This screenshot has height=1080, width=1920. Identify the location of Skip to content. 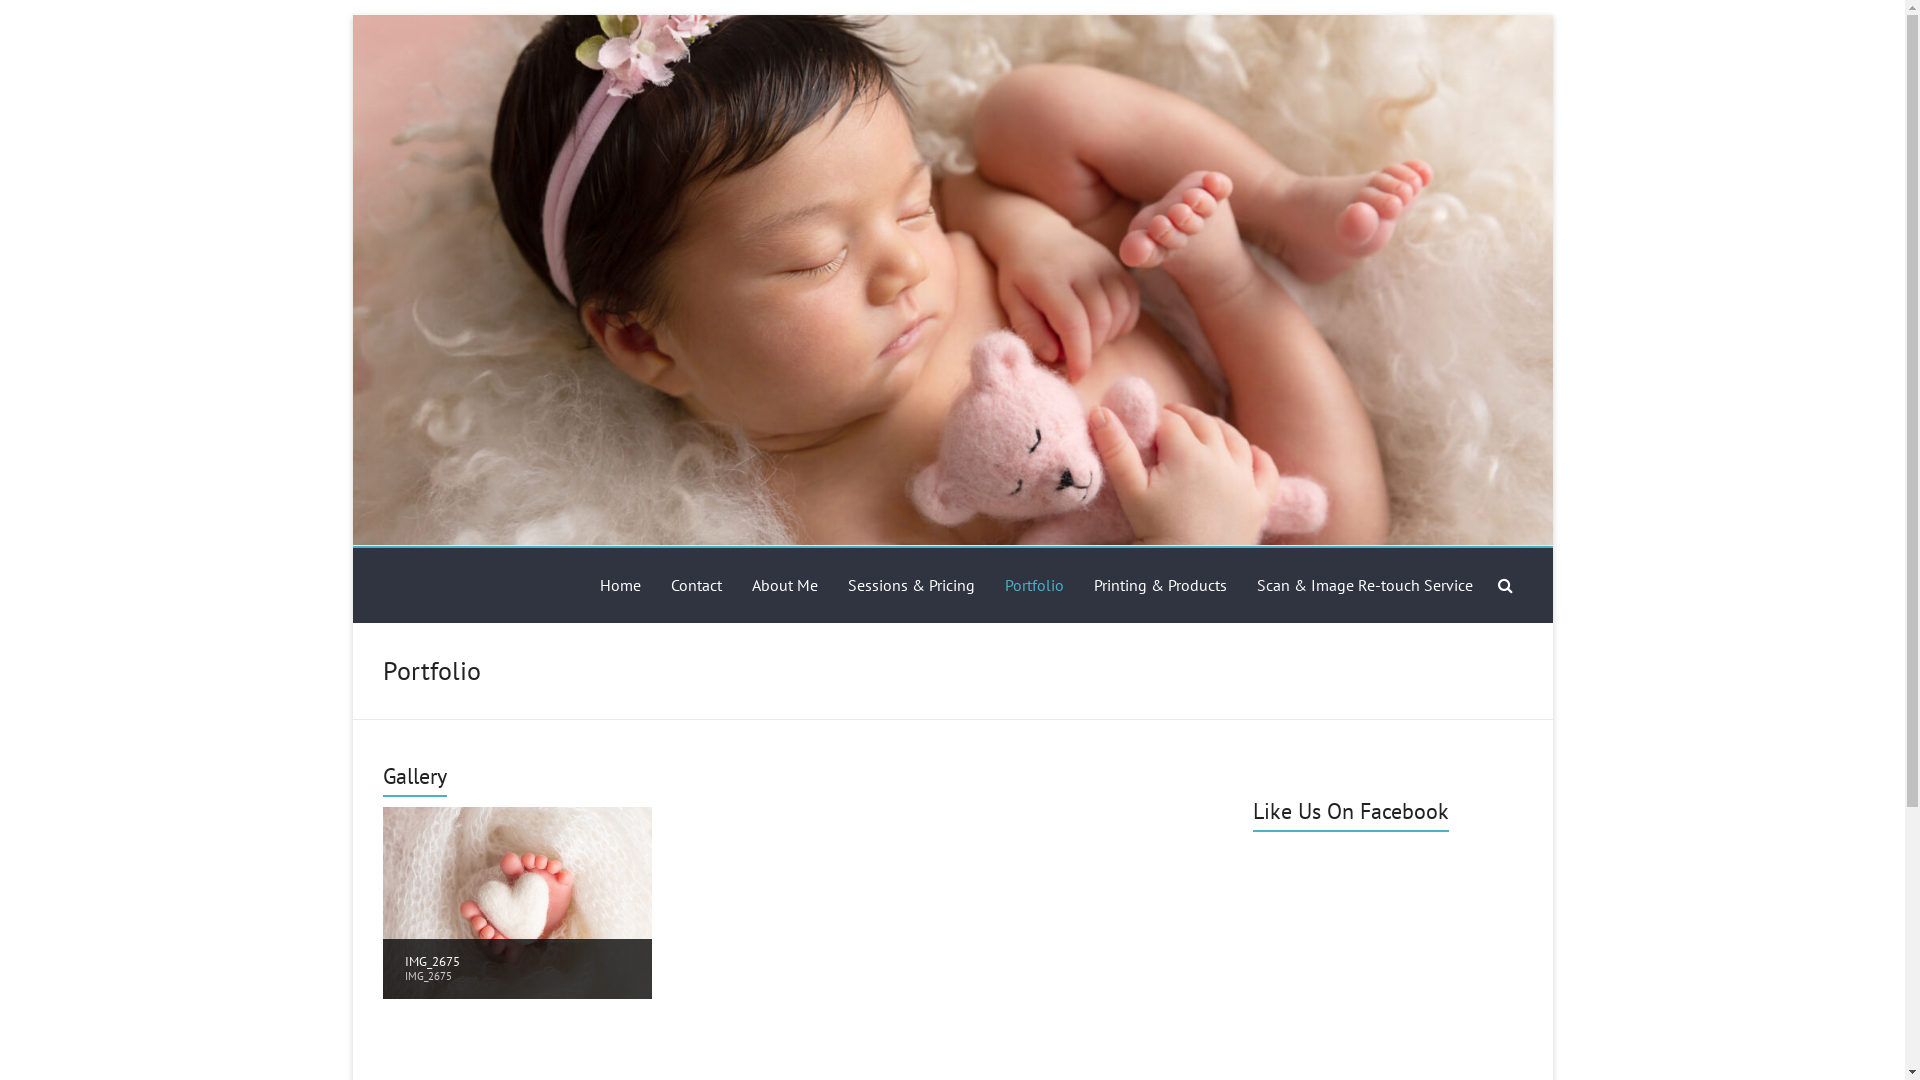
(352, 14).